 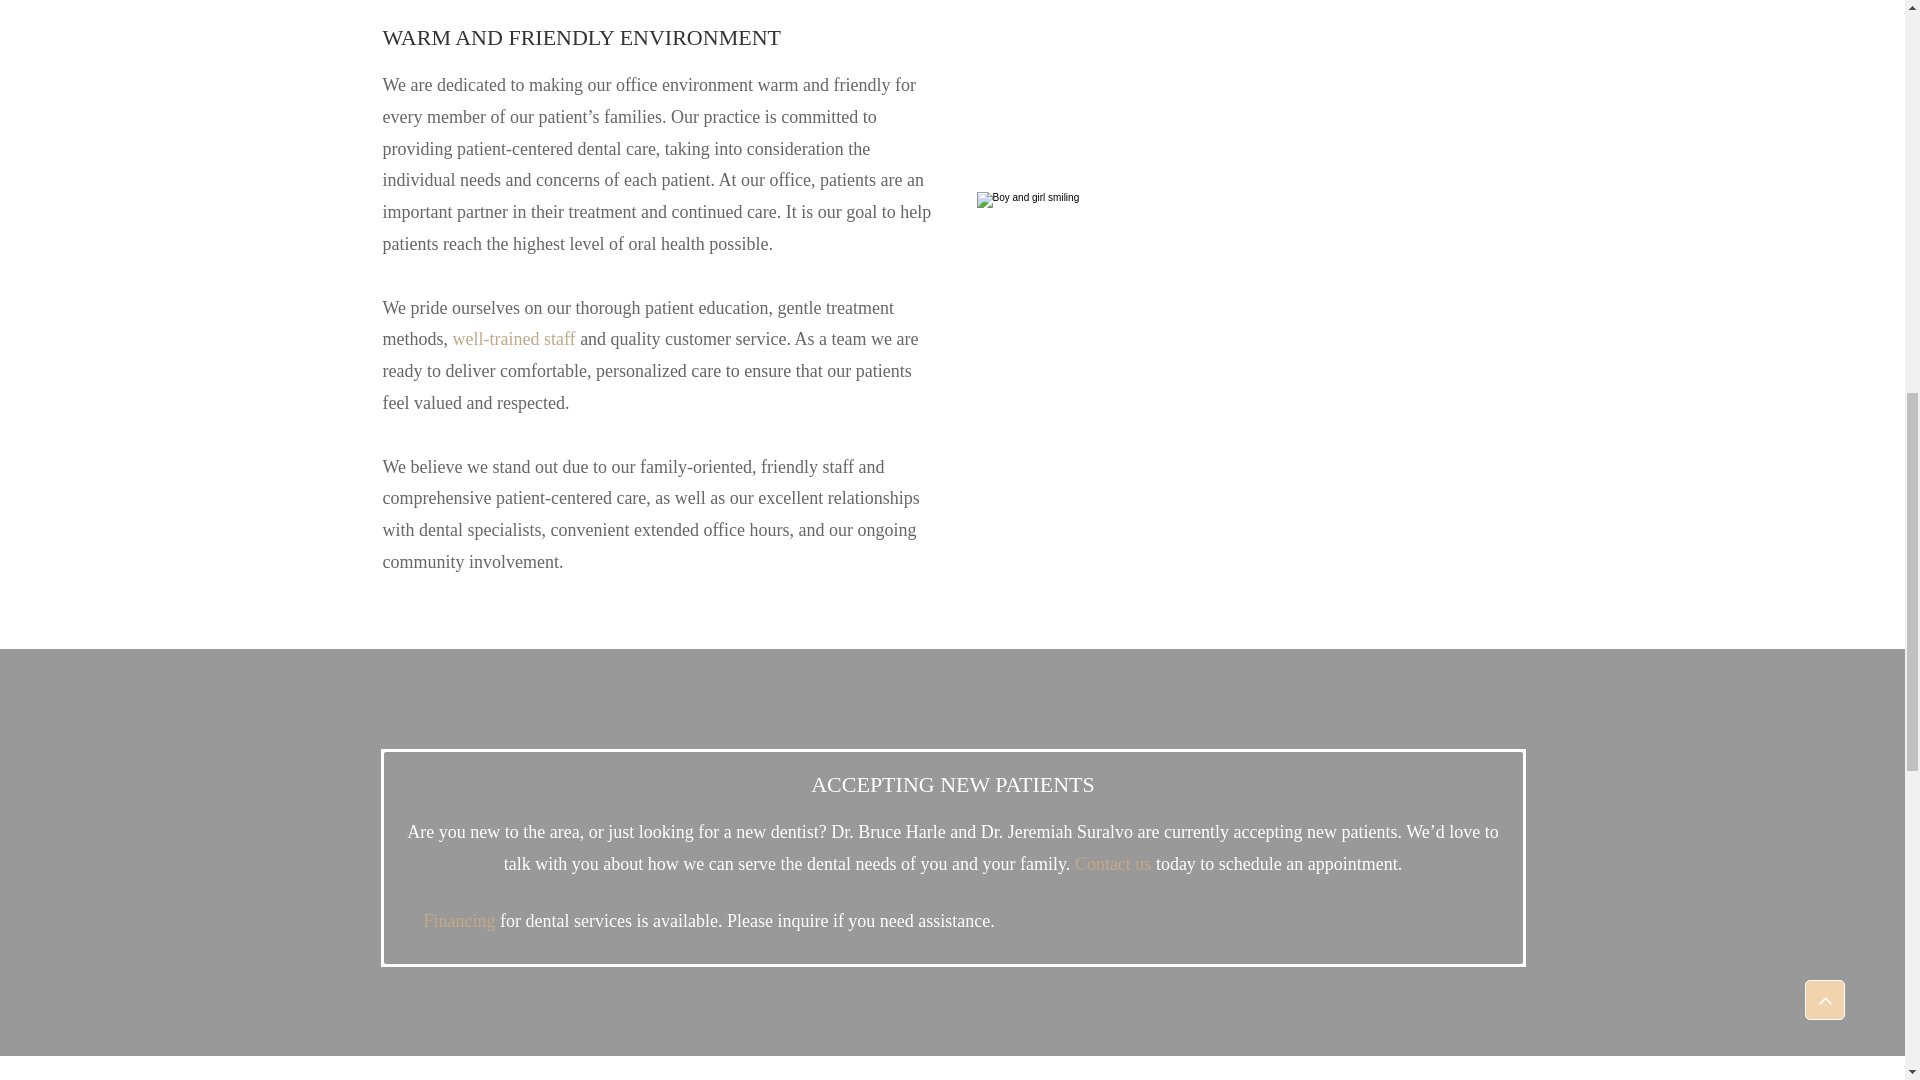 What do you see at coordinates (1114, 864) in the screenshot?
I see `Contact us` at bounding box center [1114, 864].